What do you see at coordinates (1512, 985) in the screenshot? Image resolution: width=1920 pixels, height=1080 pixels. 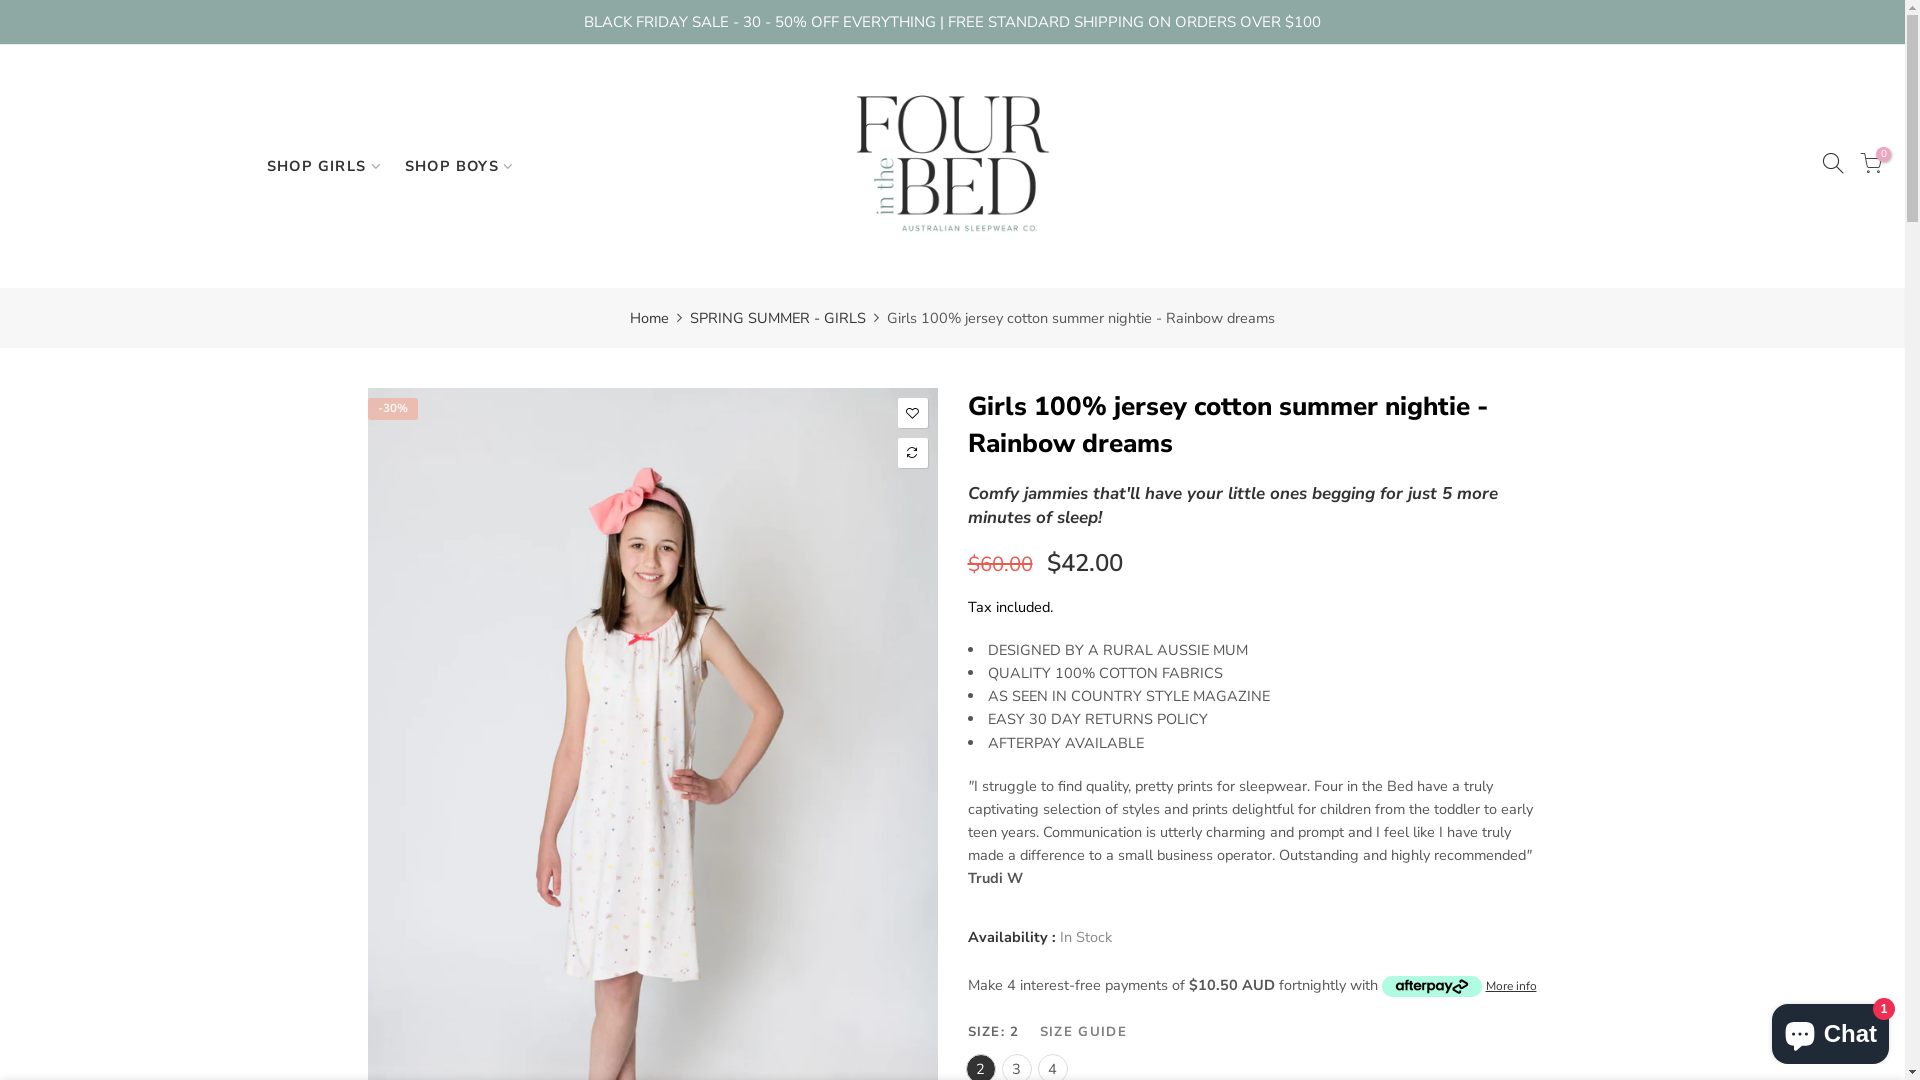 I see `More info` at bounding box center [1512, 985].